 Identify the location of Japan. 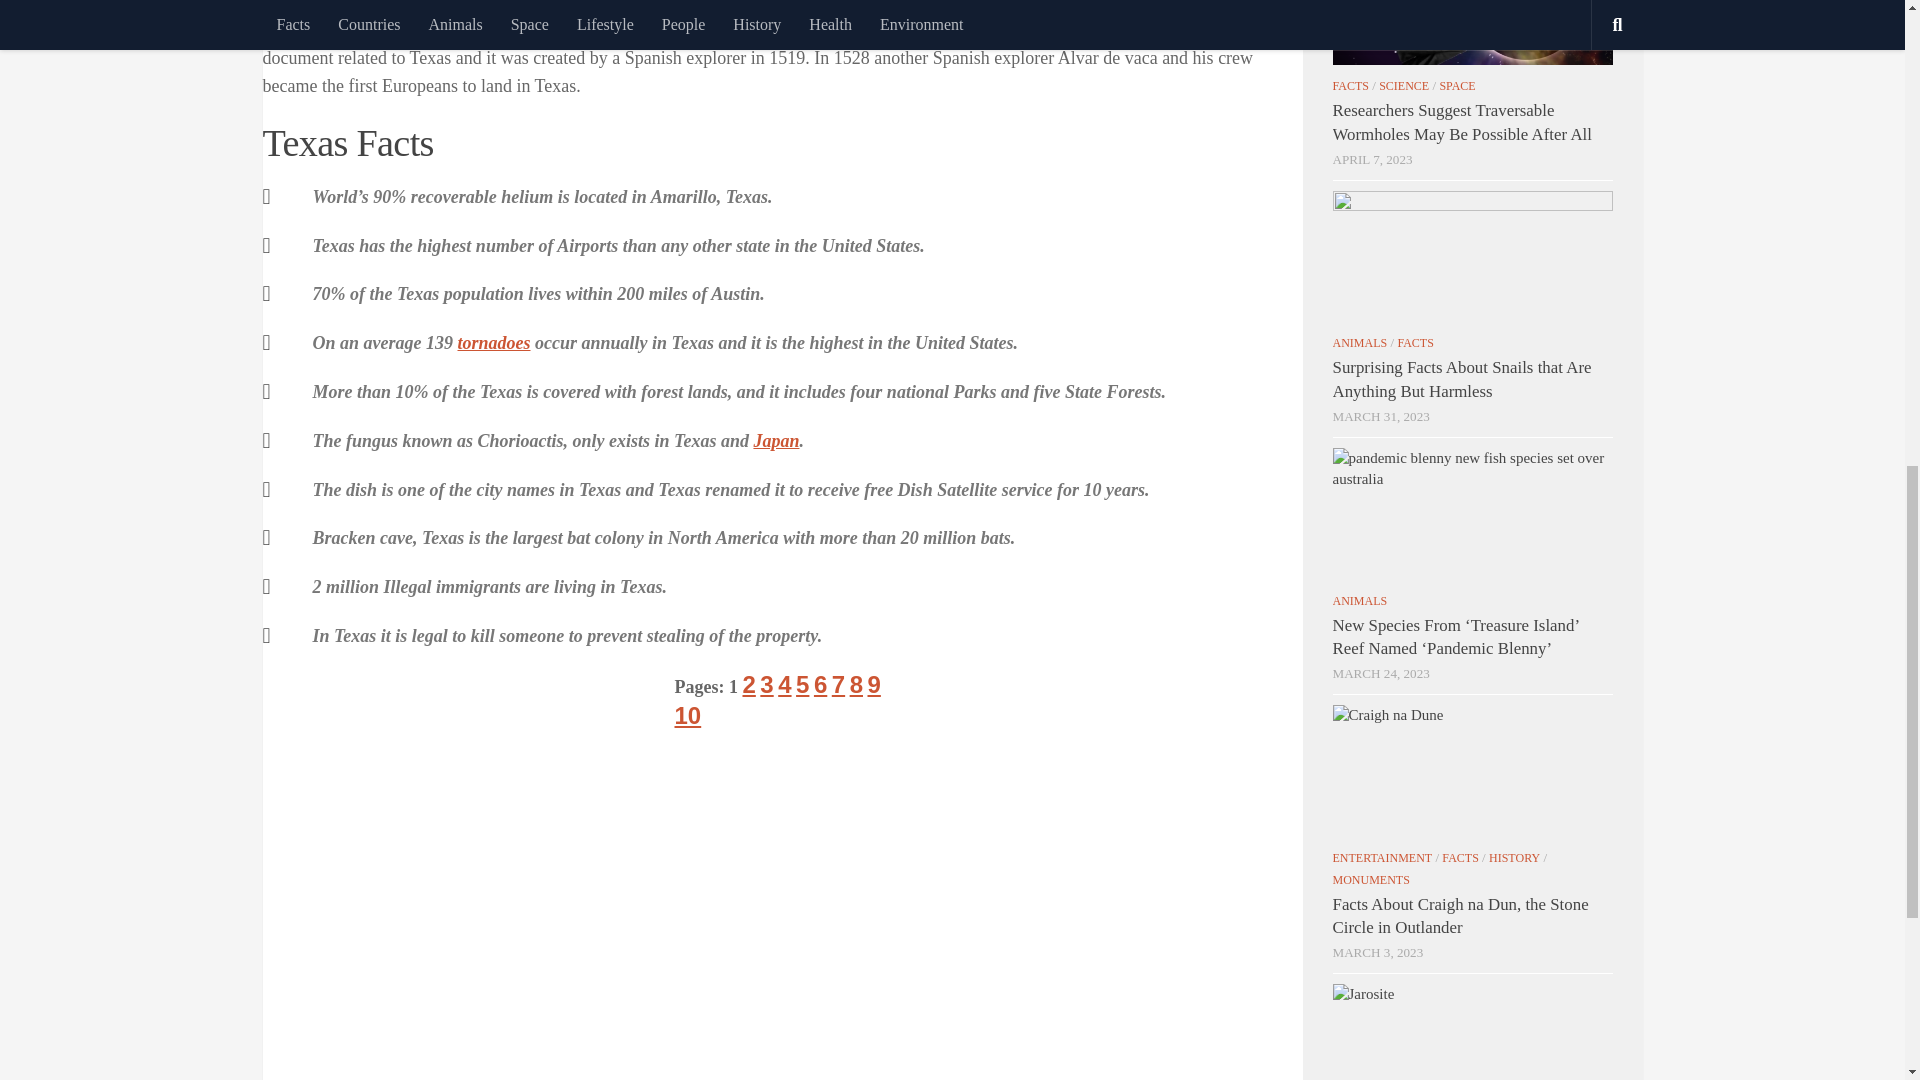
(775, 160).